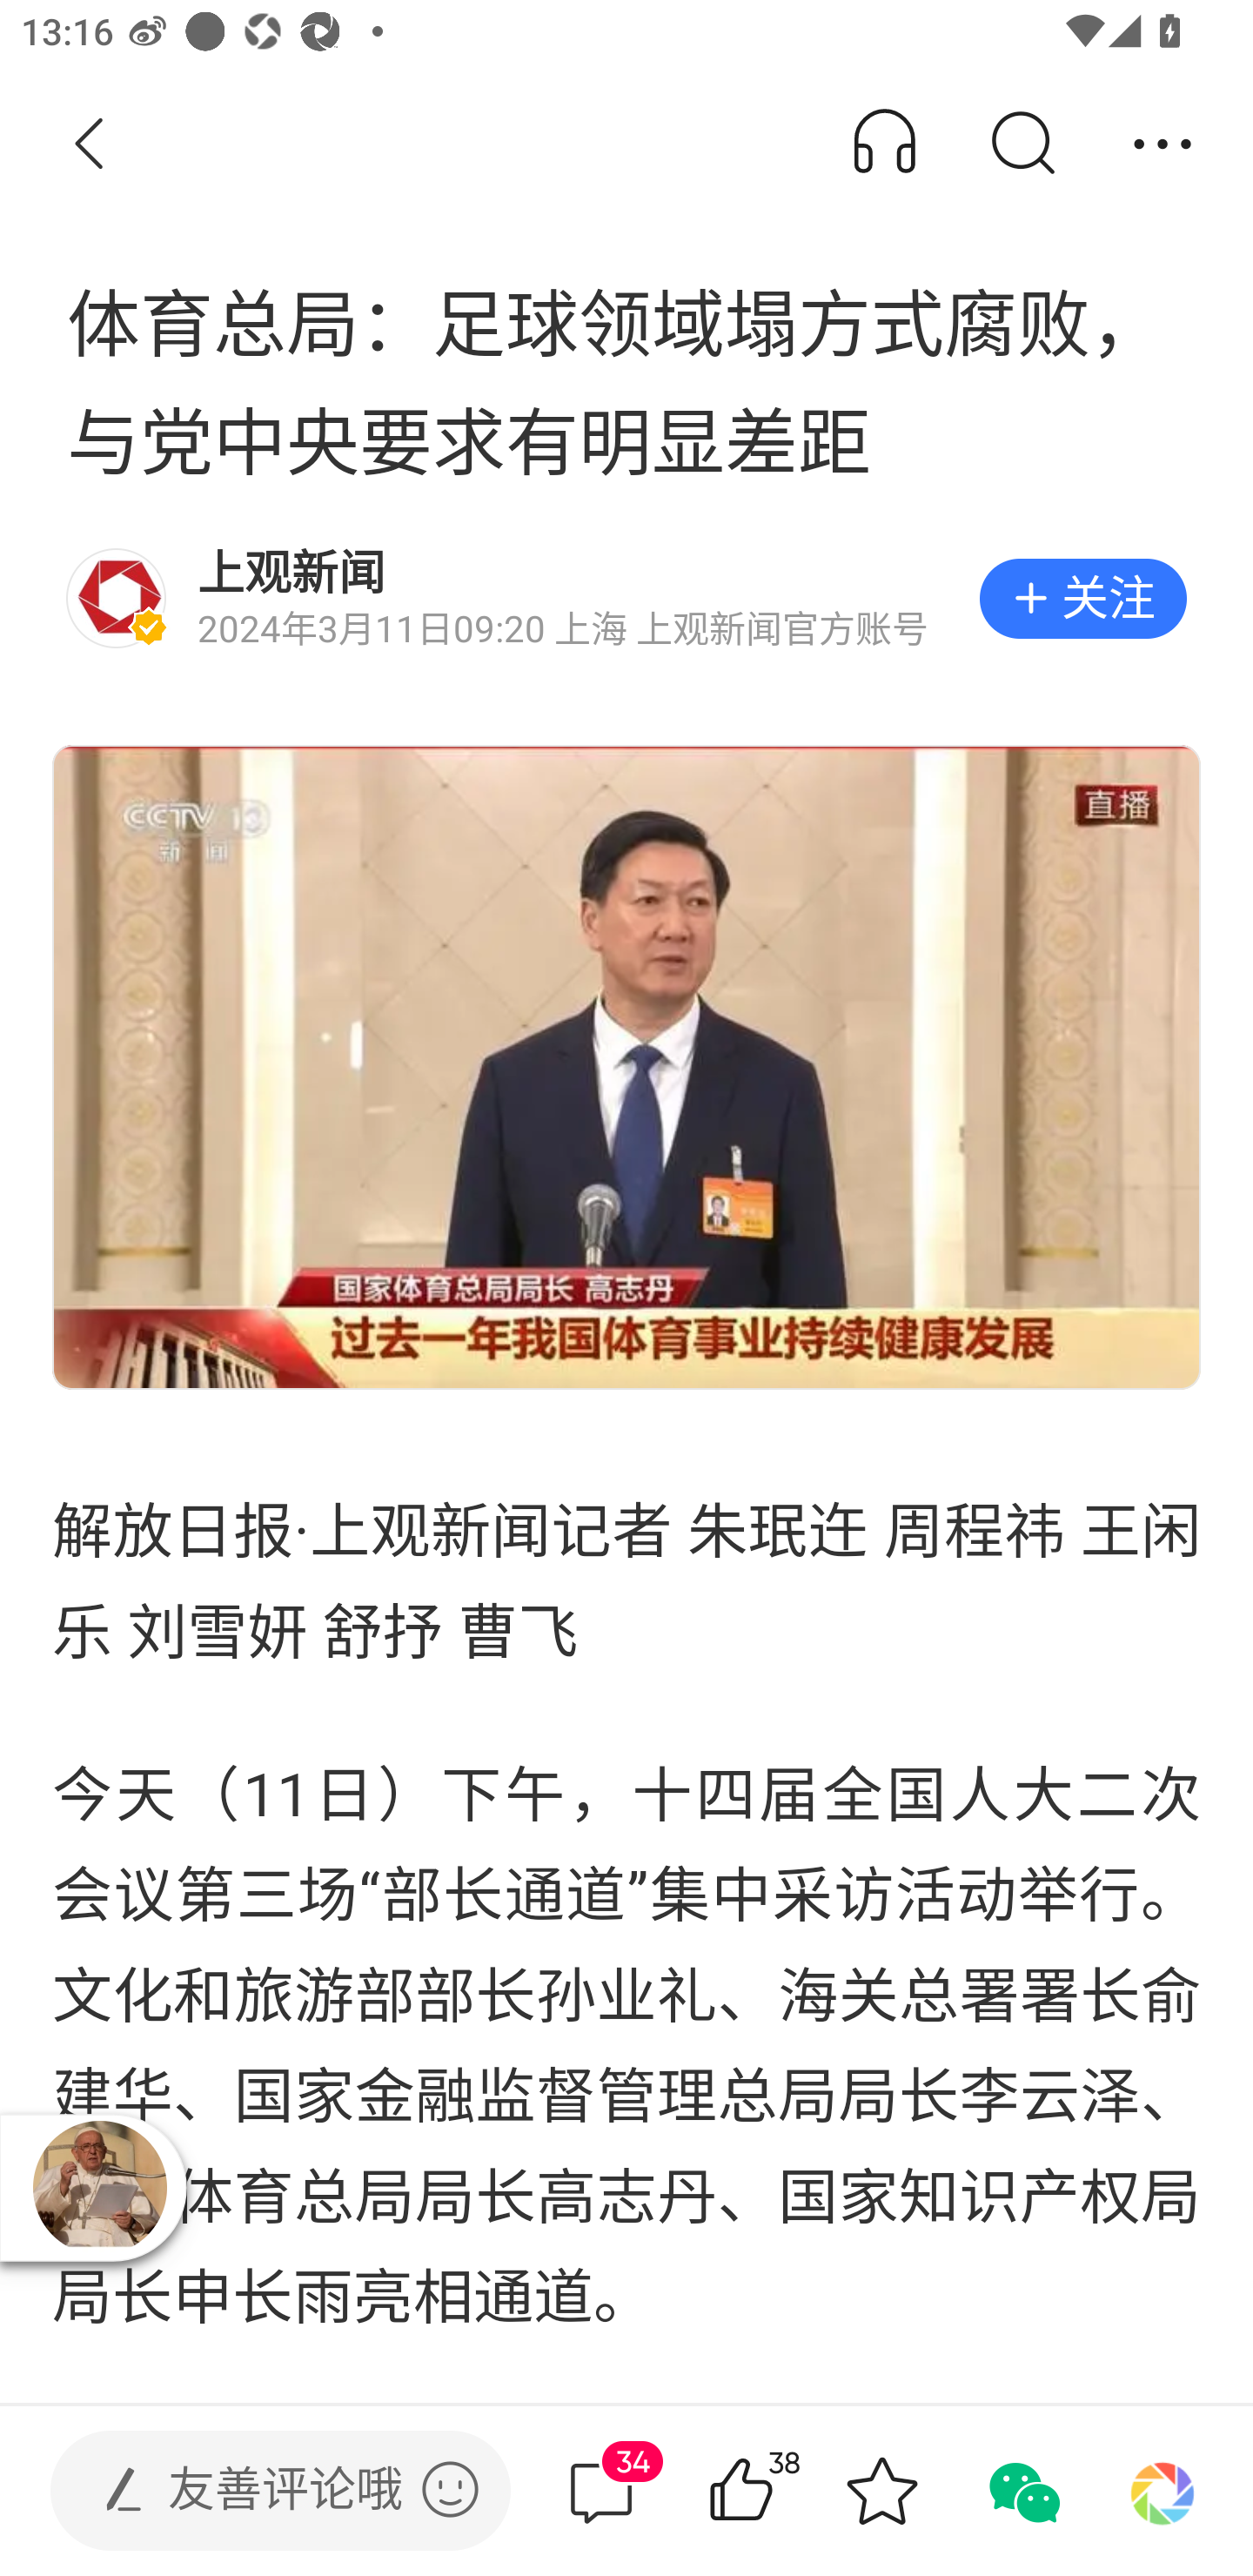  What do you see at coordinates (881, 2491) in the screenshot?
I see `收藏 ` at bounding box center [881, 2491].